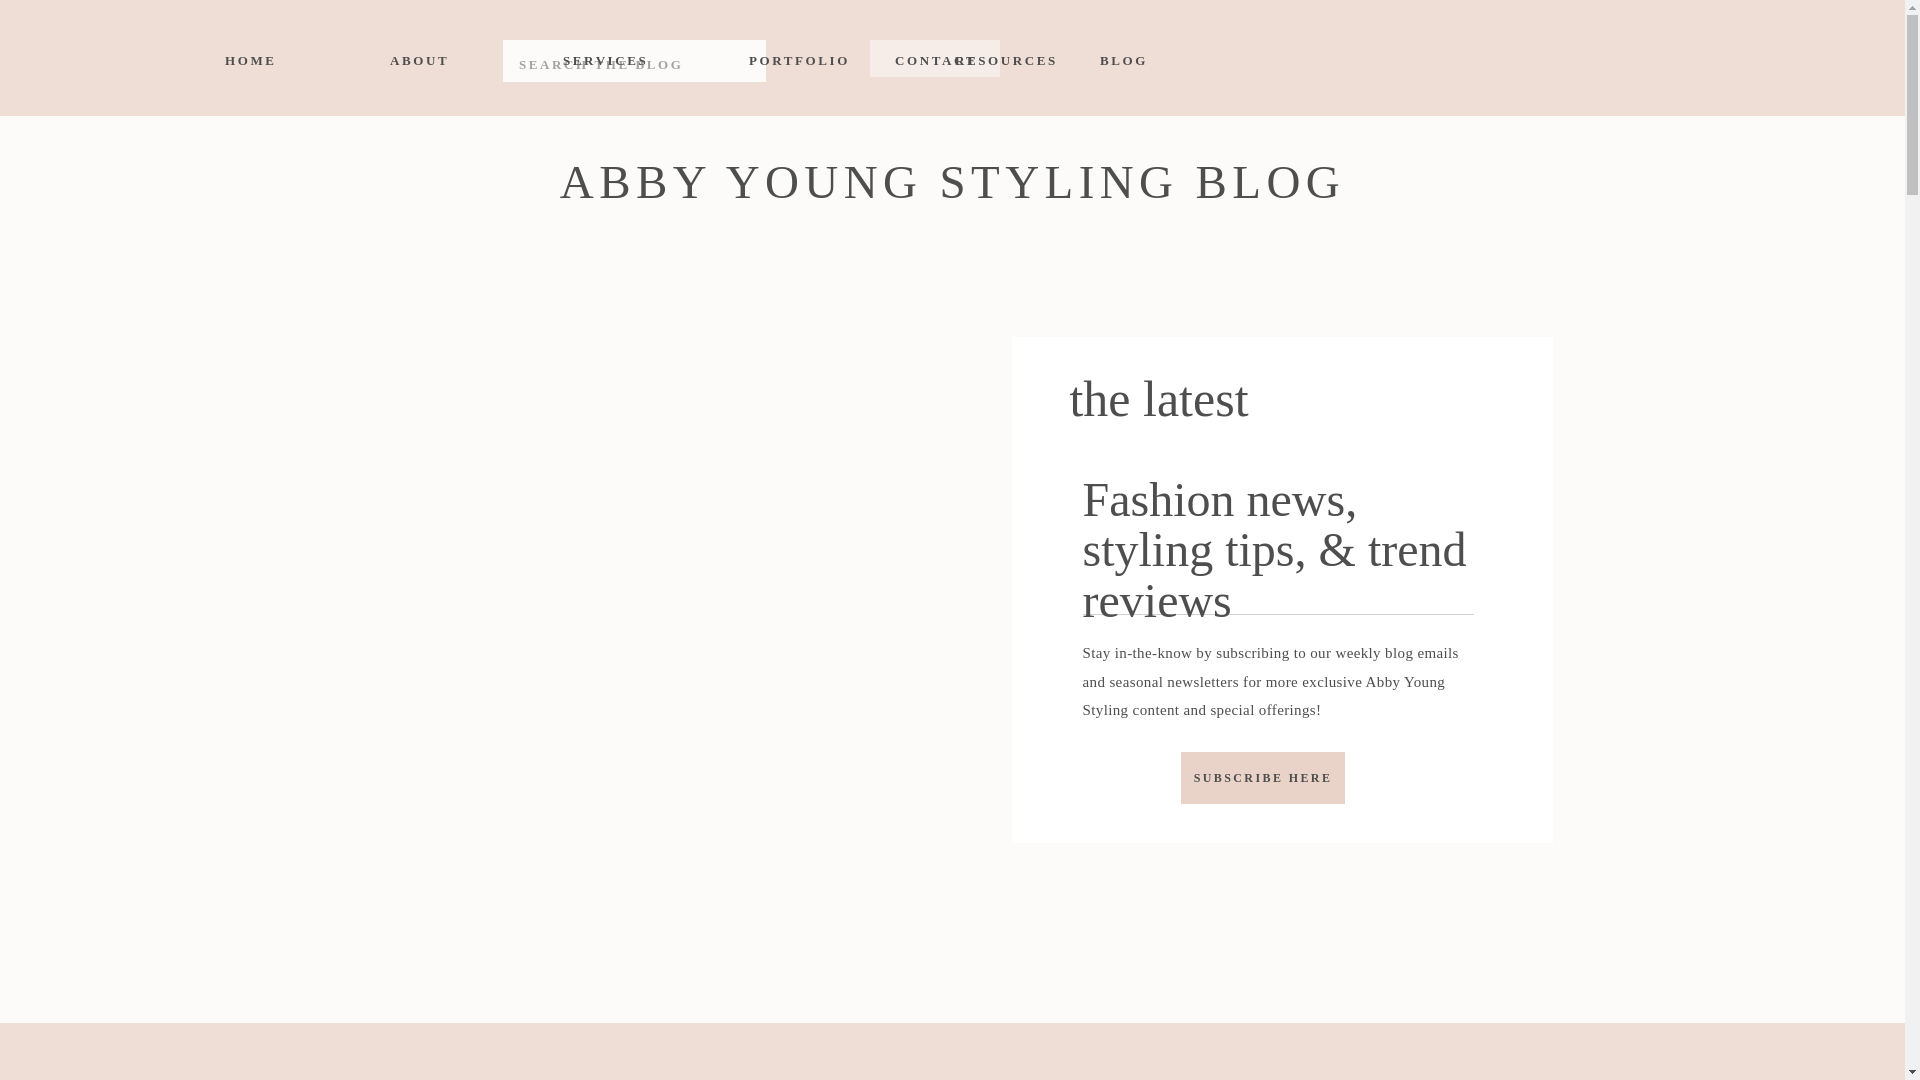  I want to click on CONTACT, so click(934, 57).